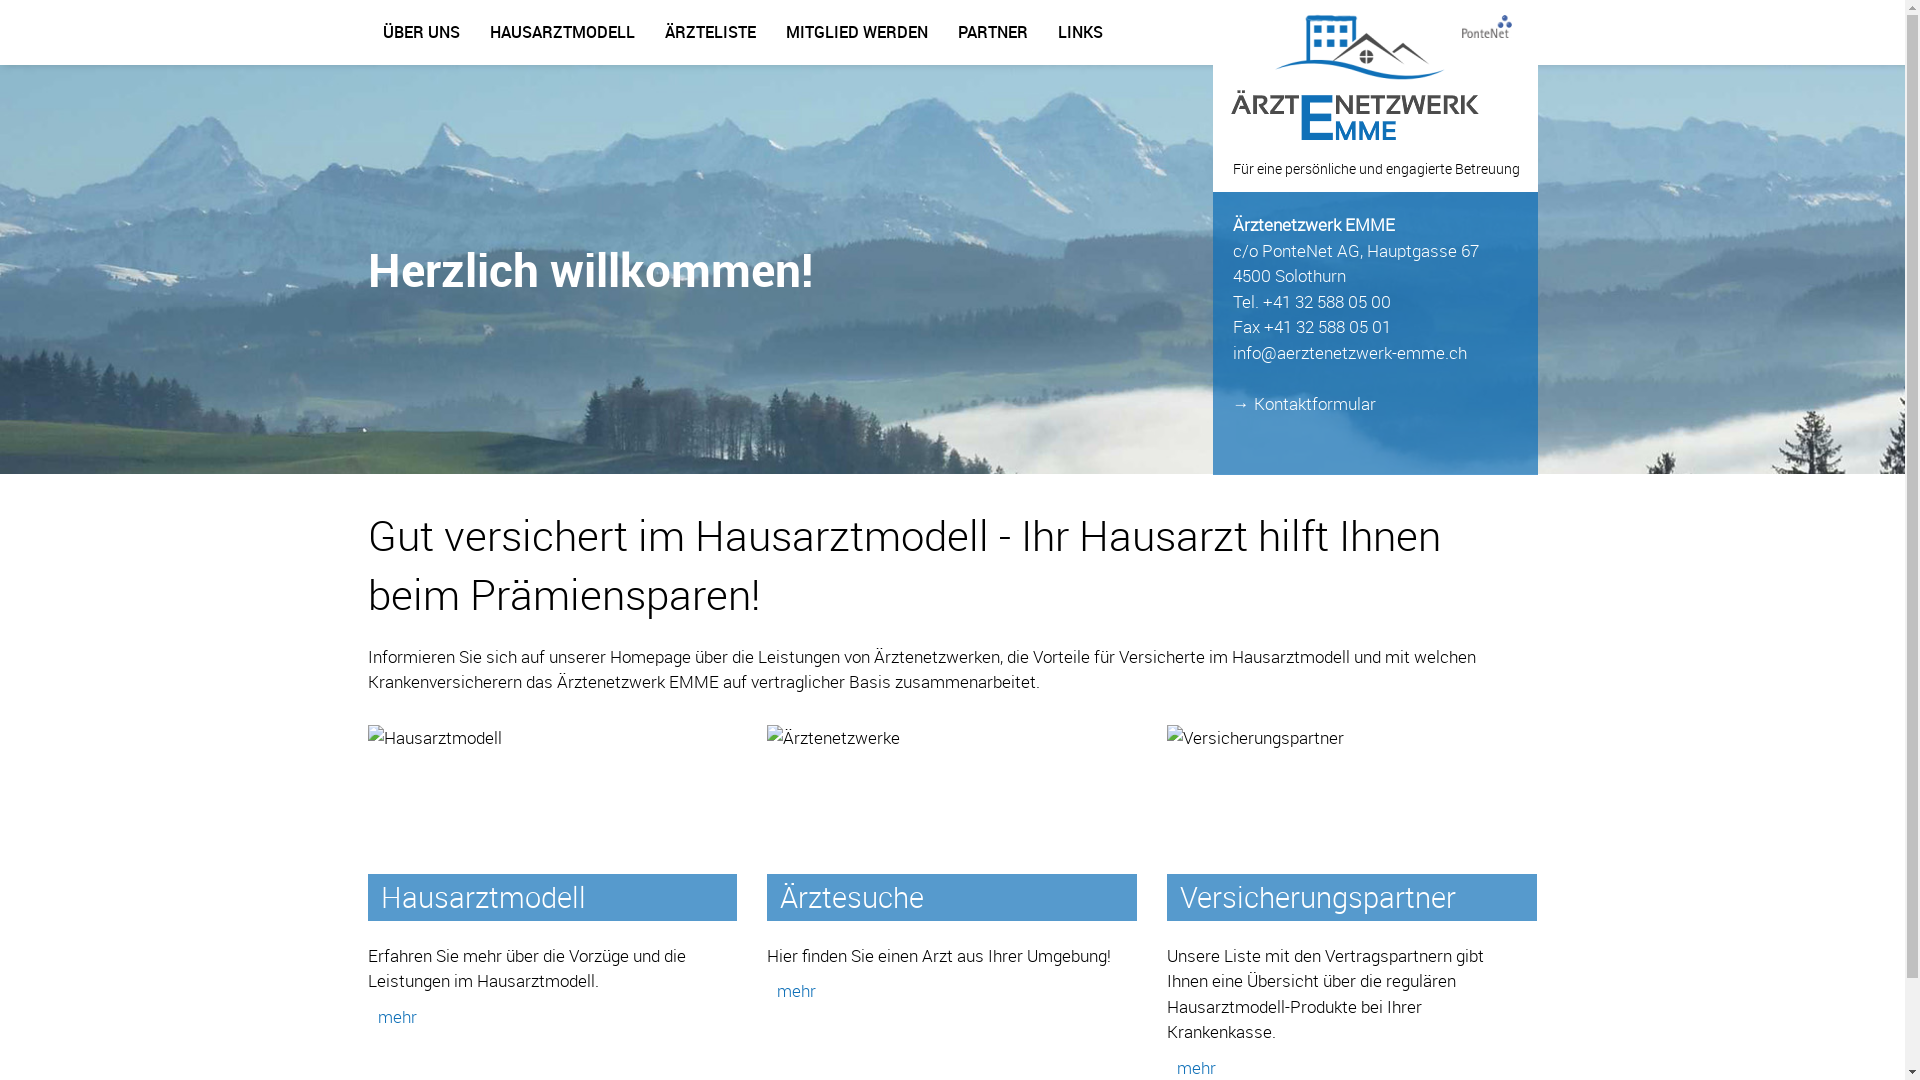  Describe the element at coordinates (1349, 352) in the screenshot. I see `info@aerztenetzwerk-emme.ch` at that location.